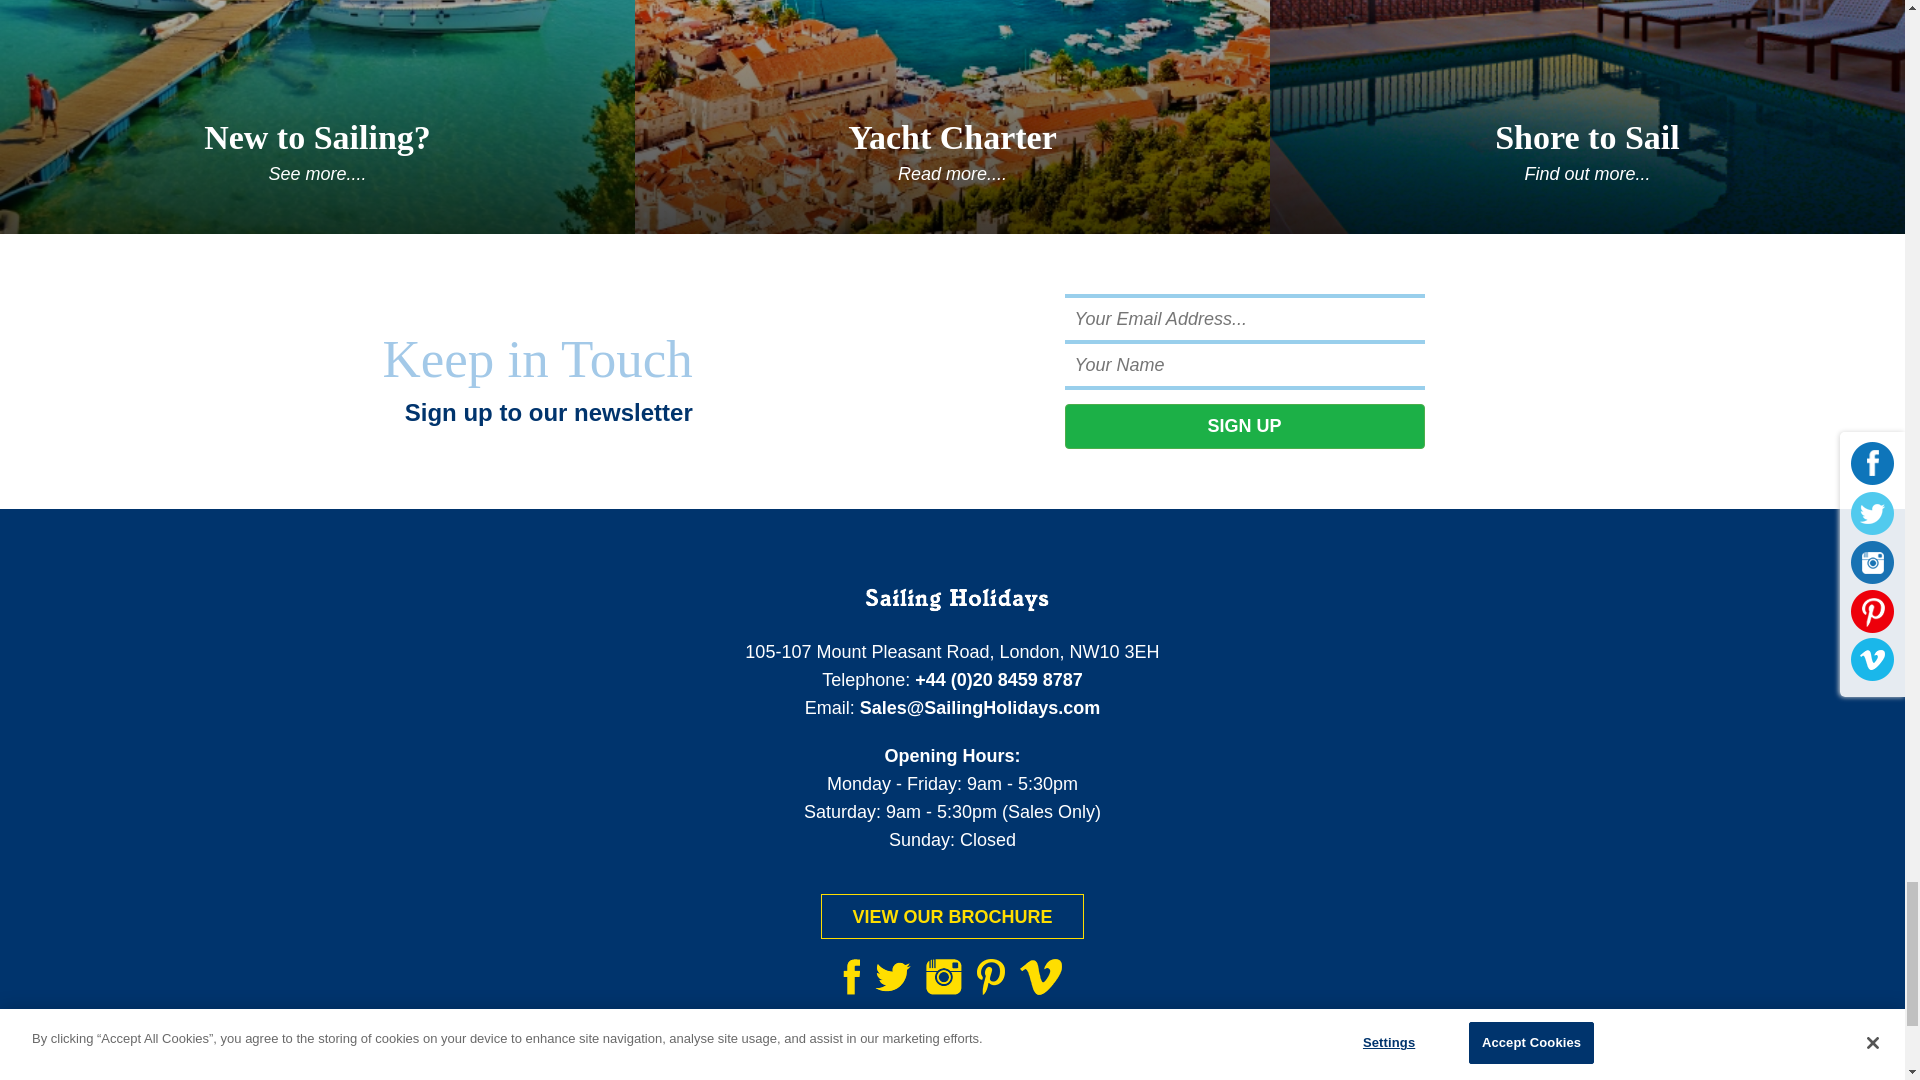 The image size is (1920, 1080). I want to click on SIGN UP, so click(1244, 426).